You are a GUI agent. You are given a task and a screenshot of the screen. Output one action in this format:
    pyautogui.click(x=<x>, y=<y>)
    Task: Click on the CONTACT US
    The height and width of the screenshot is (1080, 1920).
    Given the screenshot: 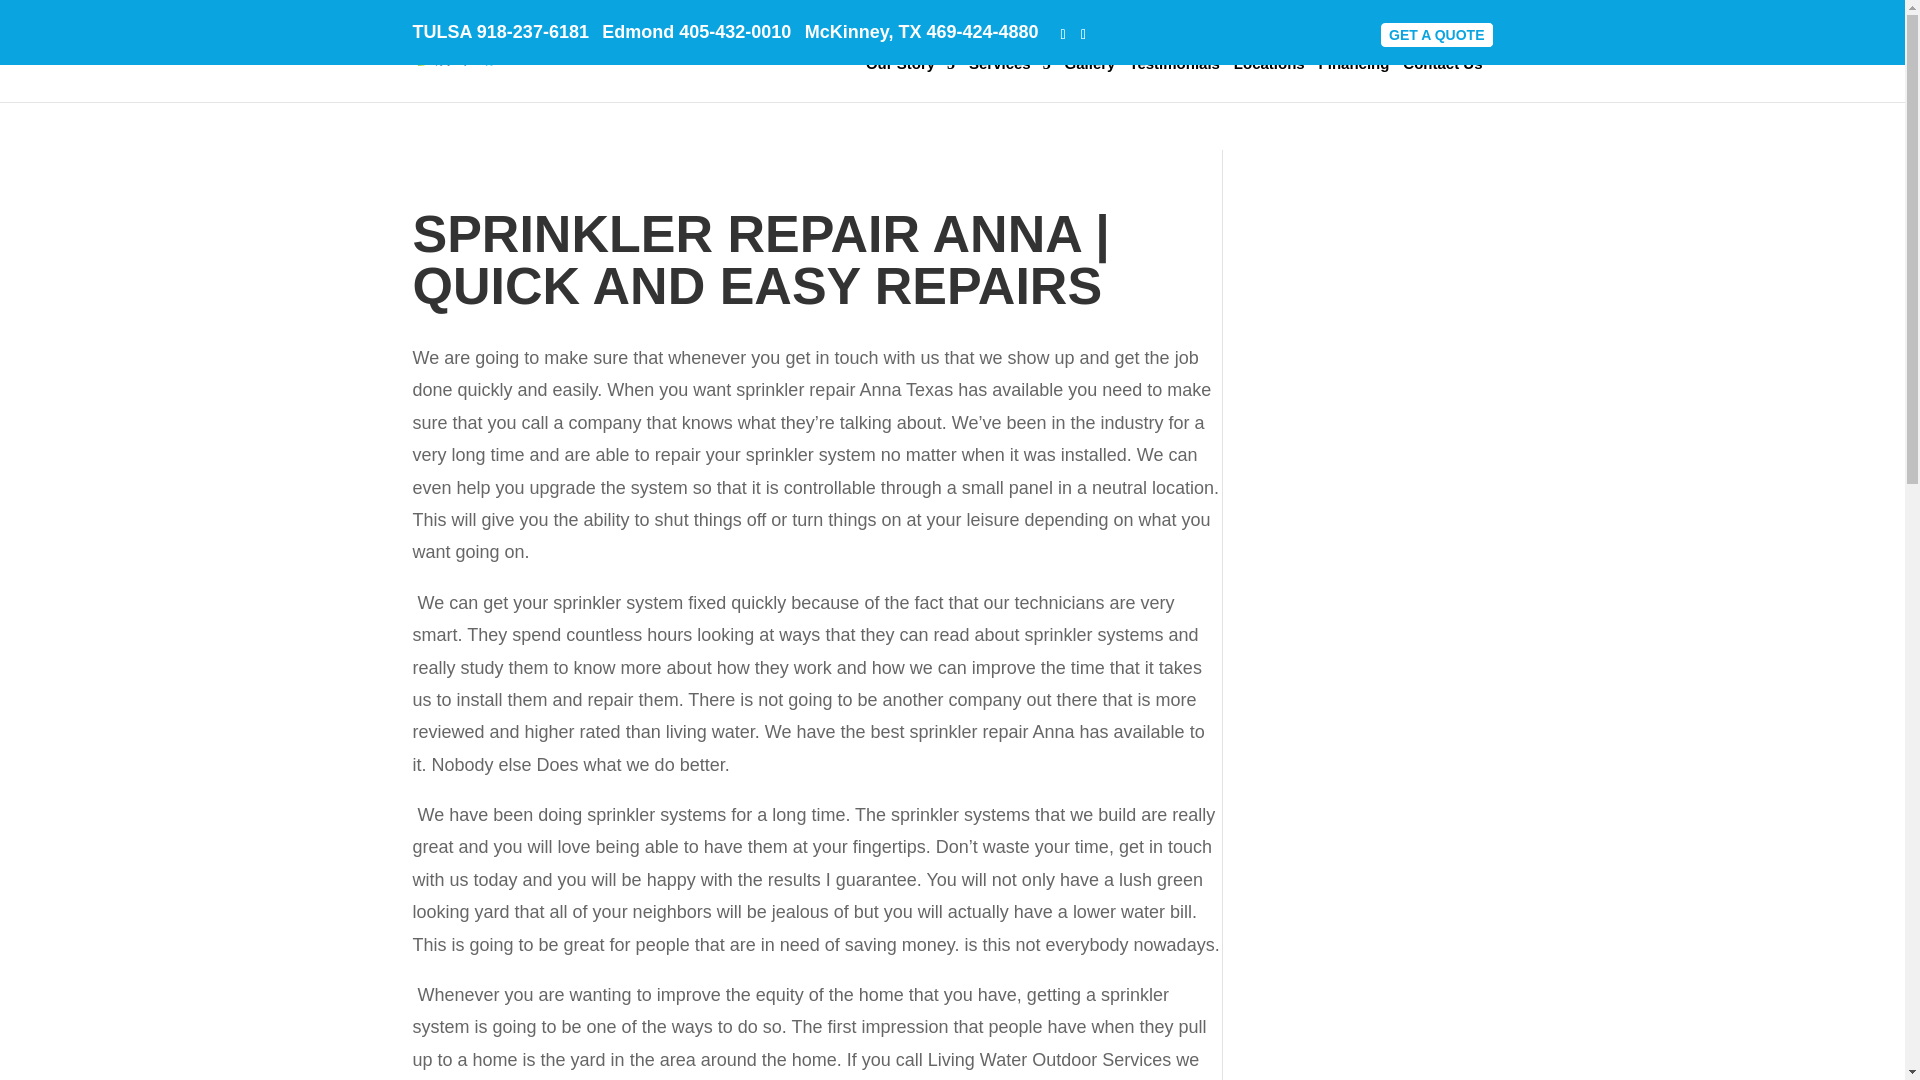 What is the action you would take?
    pyautogui.click(x=1440, y=34)
    